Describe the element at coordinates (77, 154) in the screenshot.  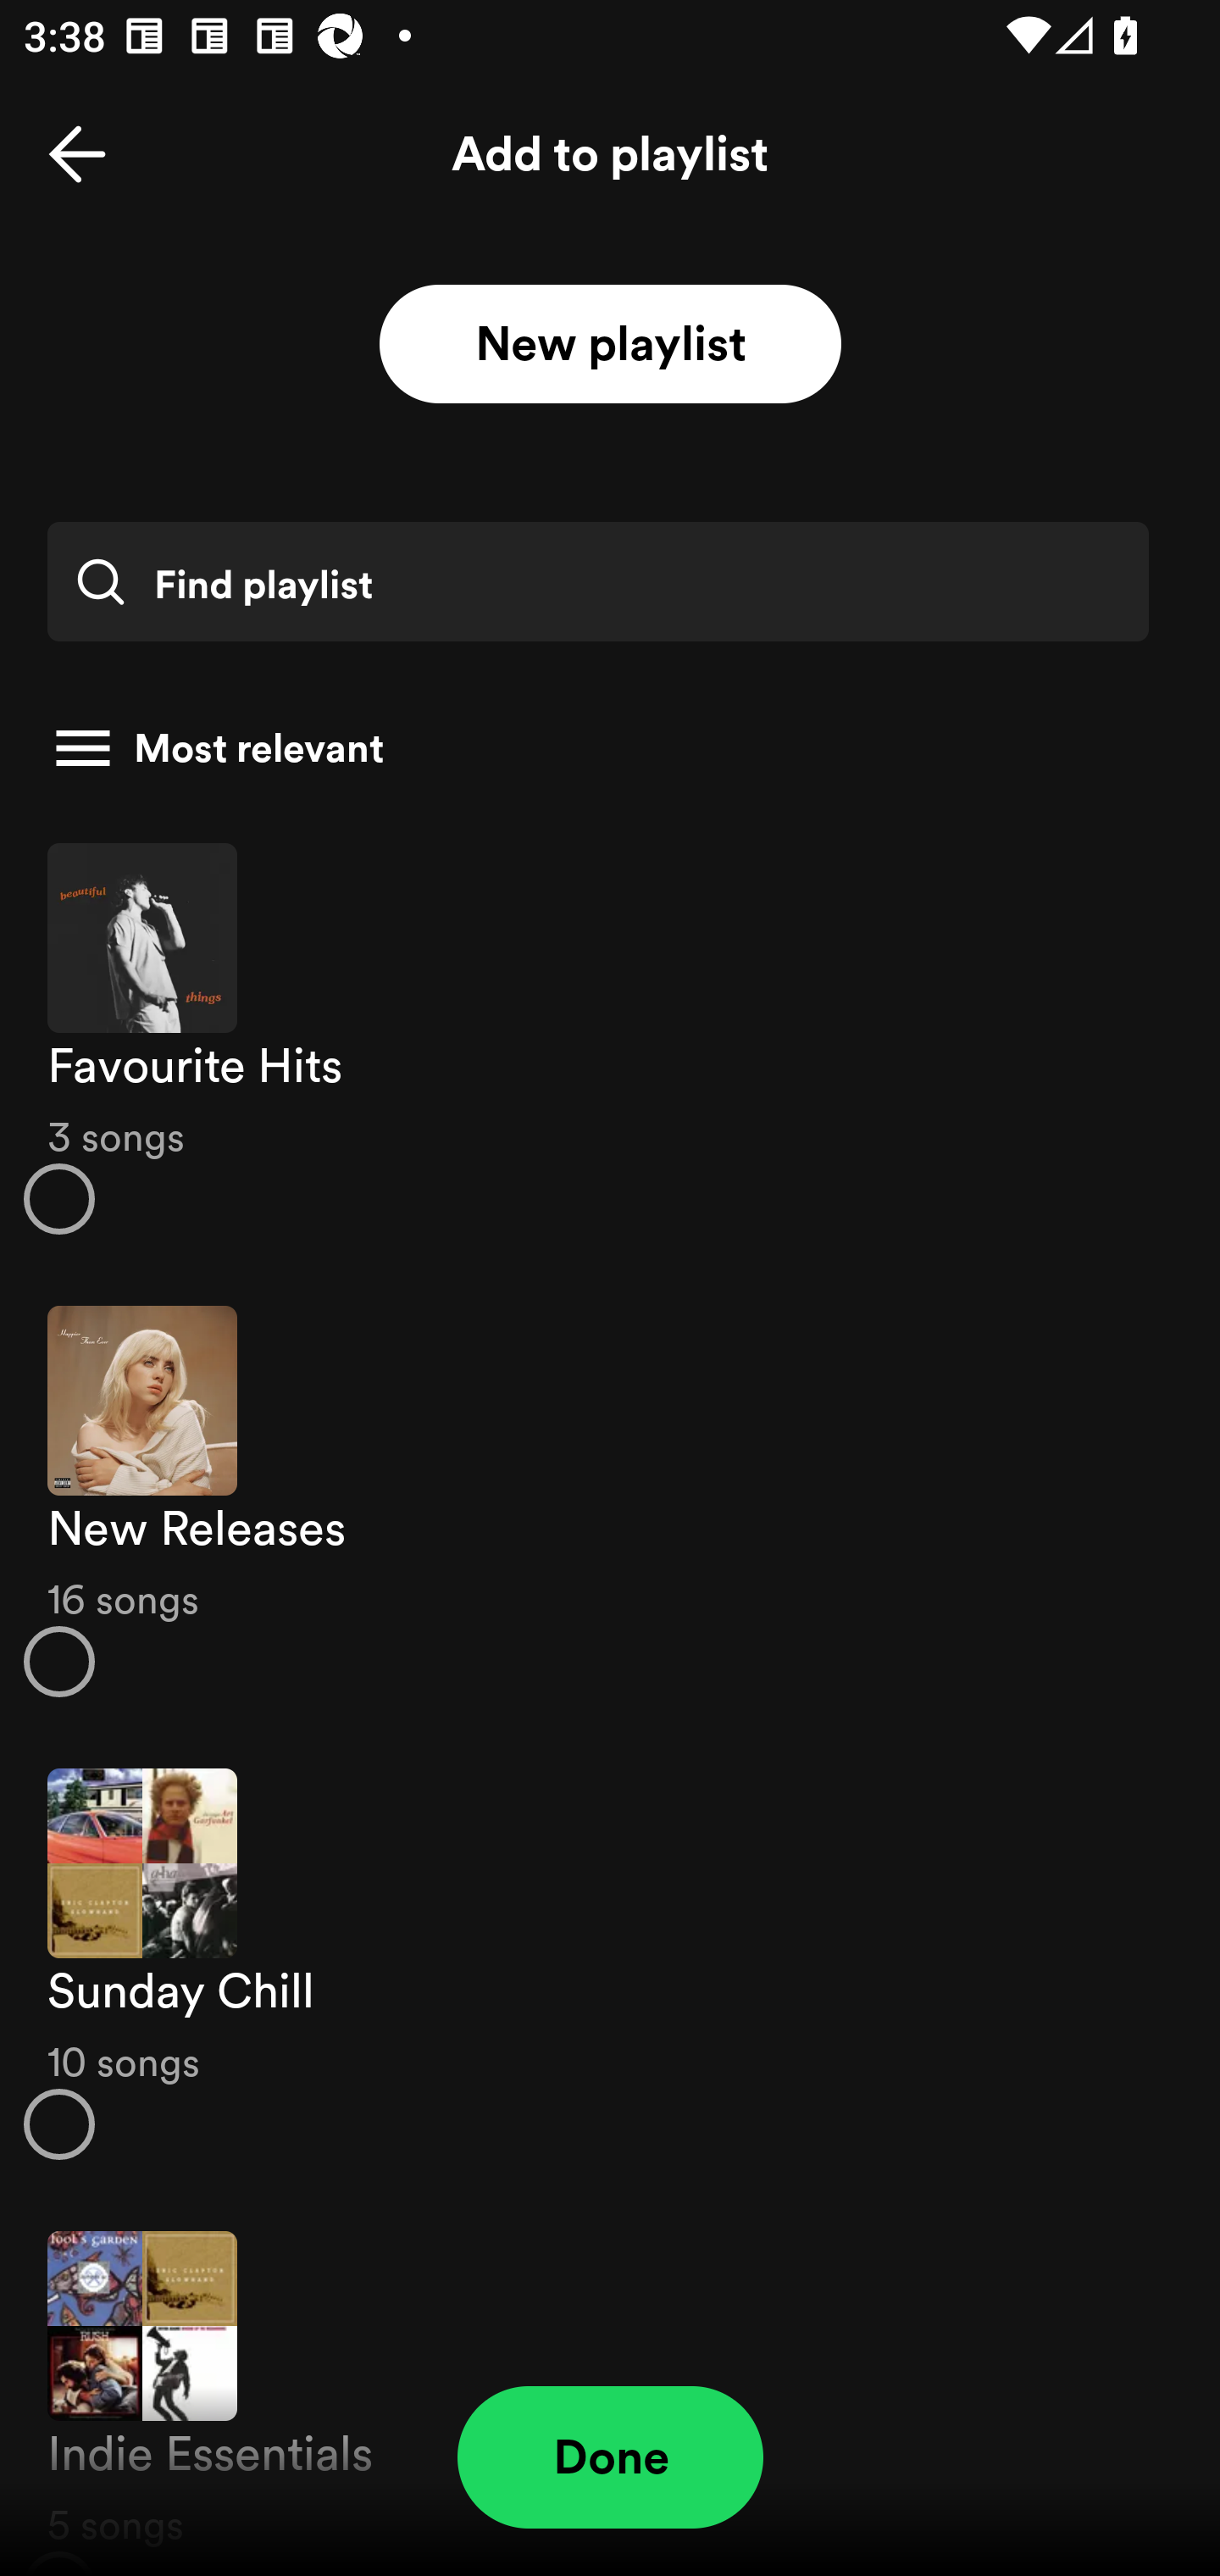
I see `Back` at that location.